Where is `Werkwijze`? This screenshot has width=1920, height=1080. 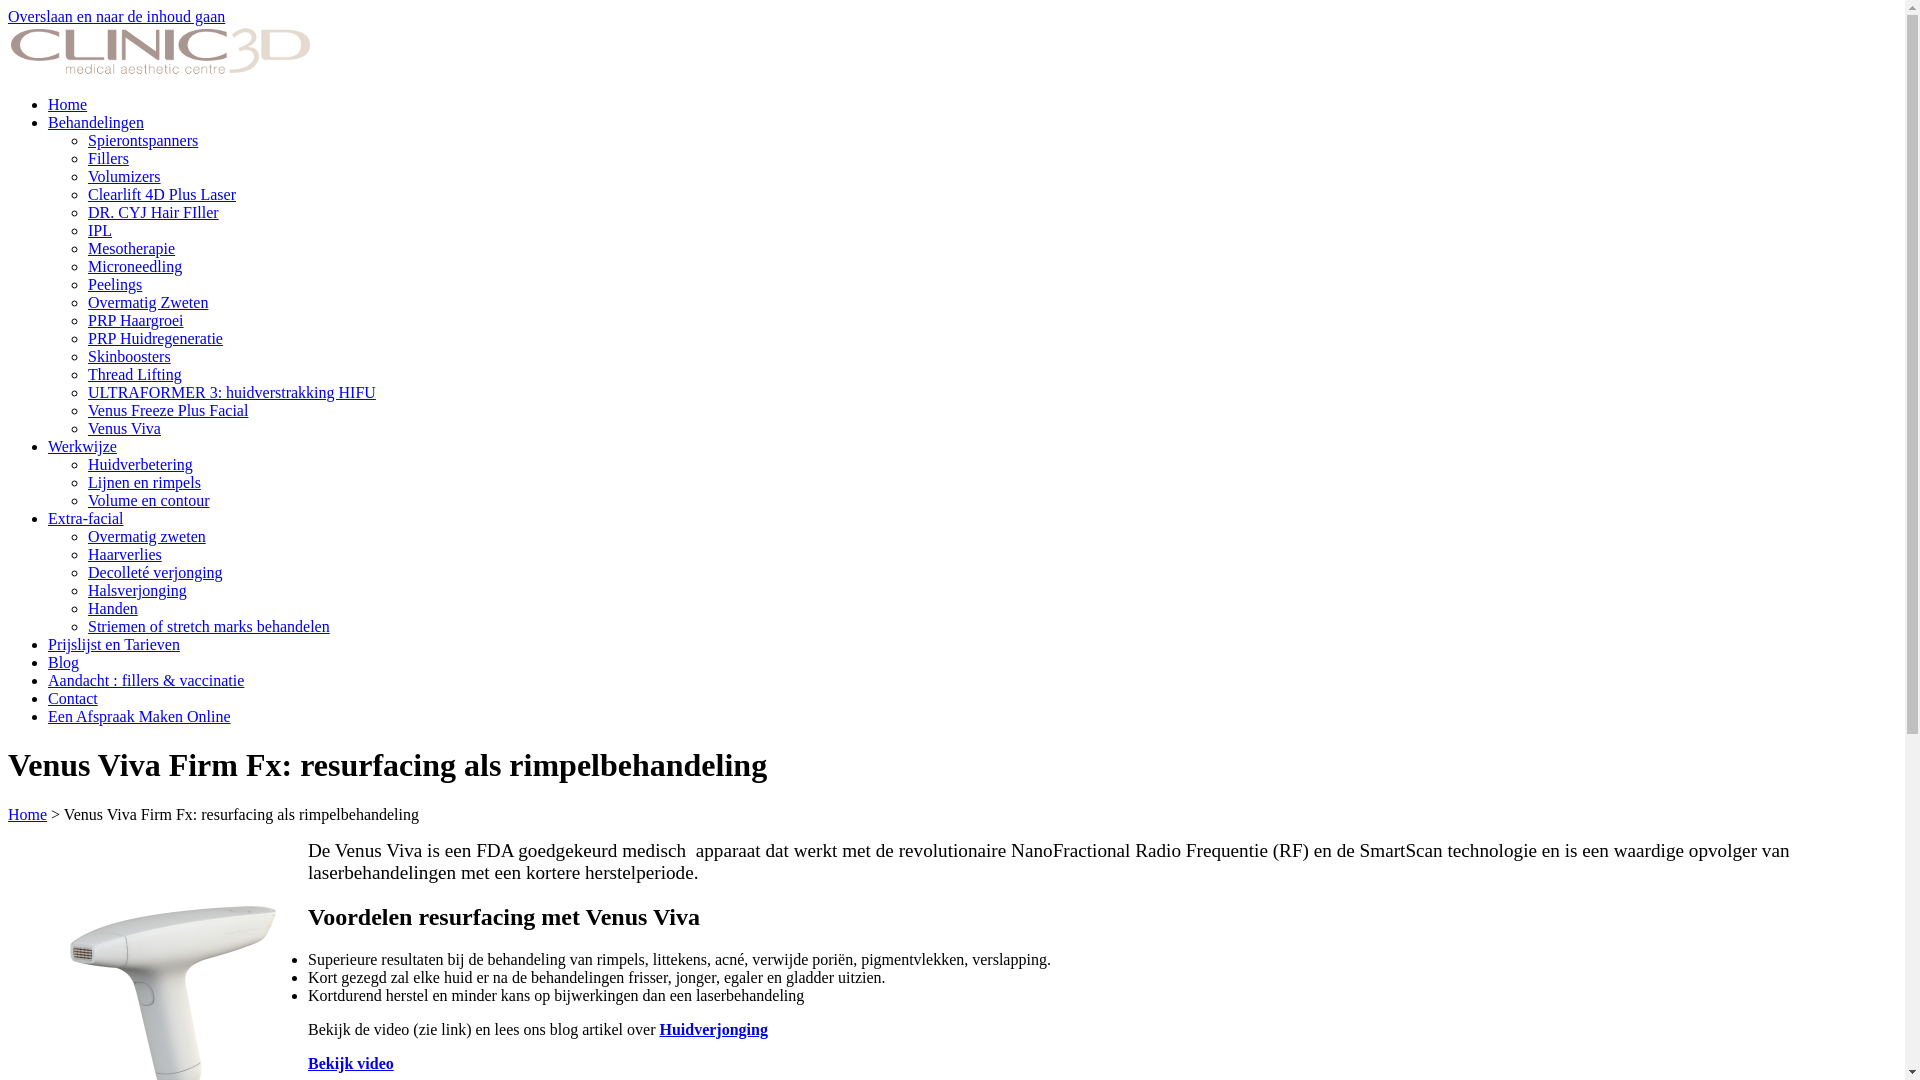
Werkwijze is located at coordinates (82, 446).